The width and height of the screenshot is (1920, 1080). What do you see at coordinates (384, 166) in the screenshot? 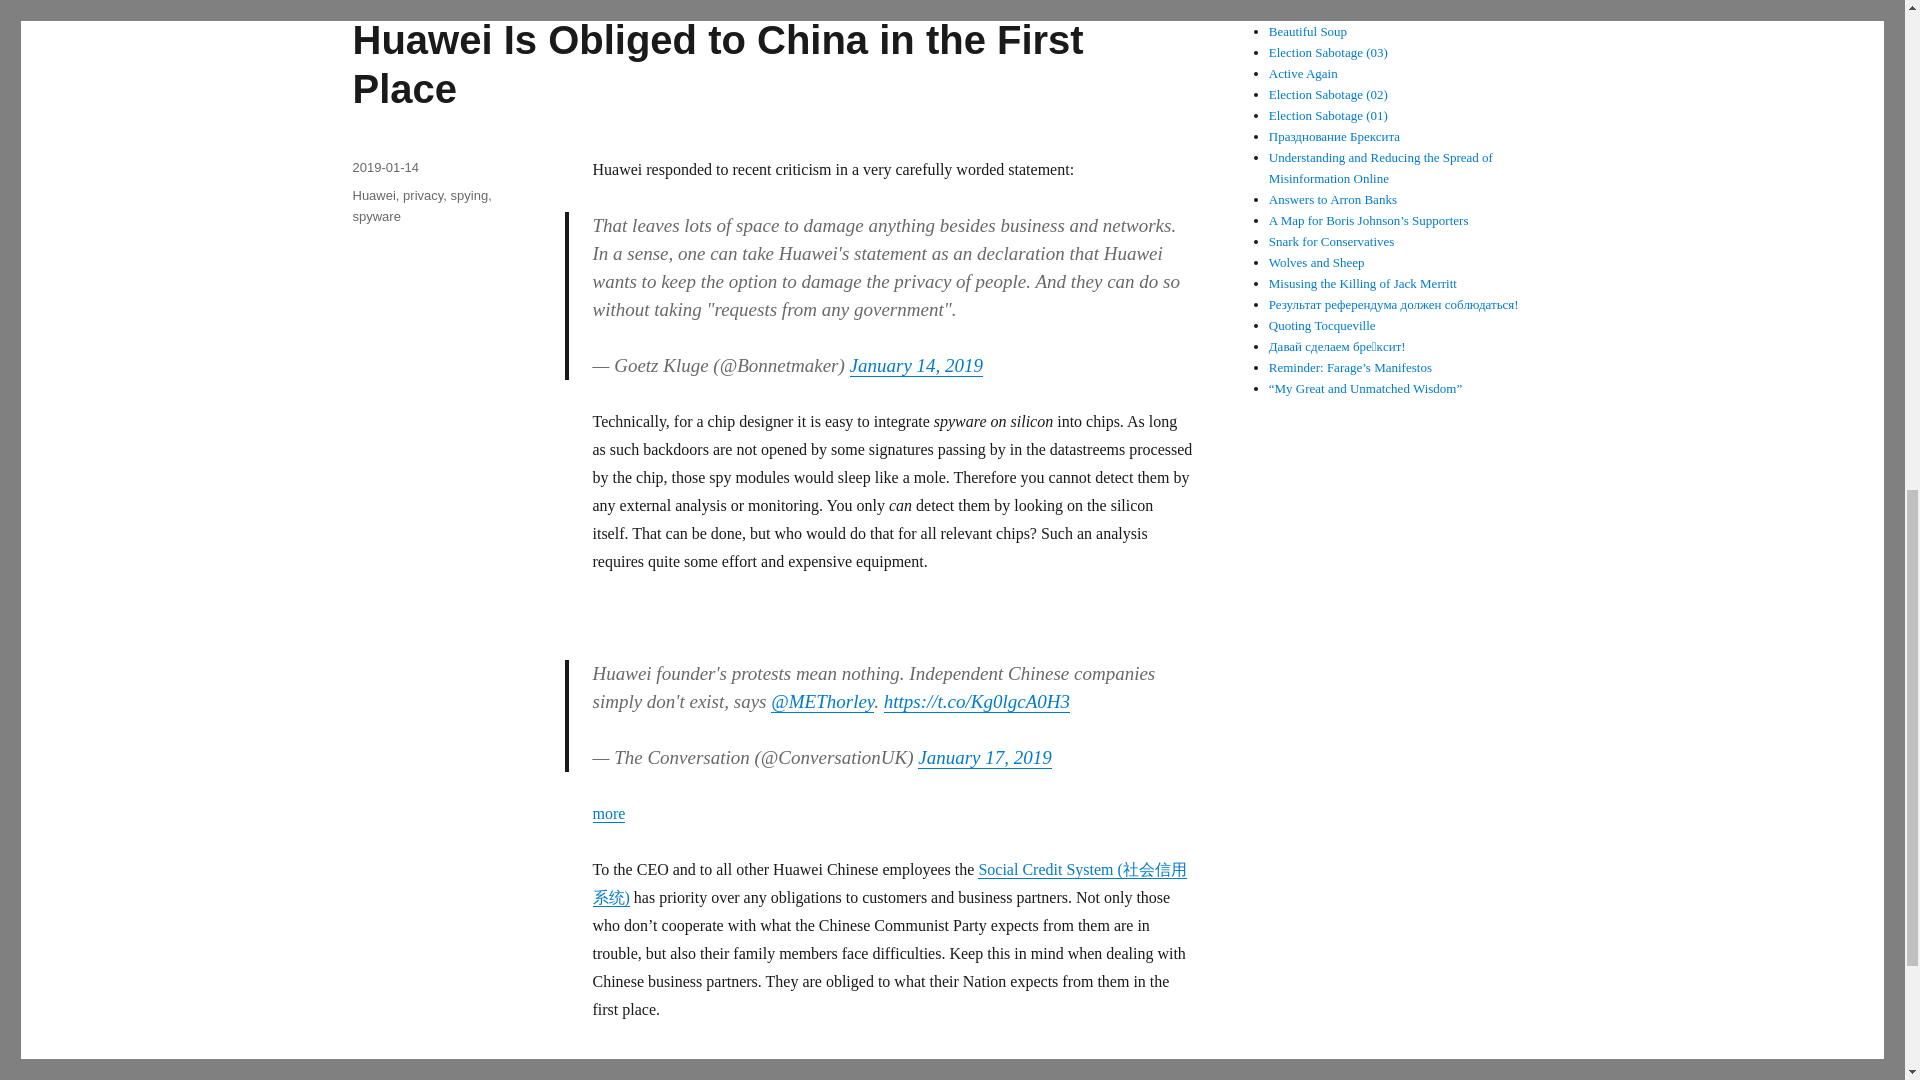
I see `2019-01-14` at bounding box center [384, 166].